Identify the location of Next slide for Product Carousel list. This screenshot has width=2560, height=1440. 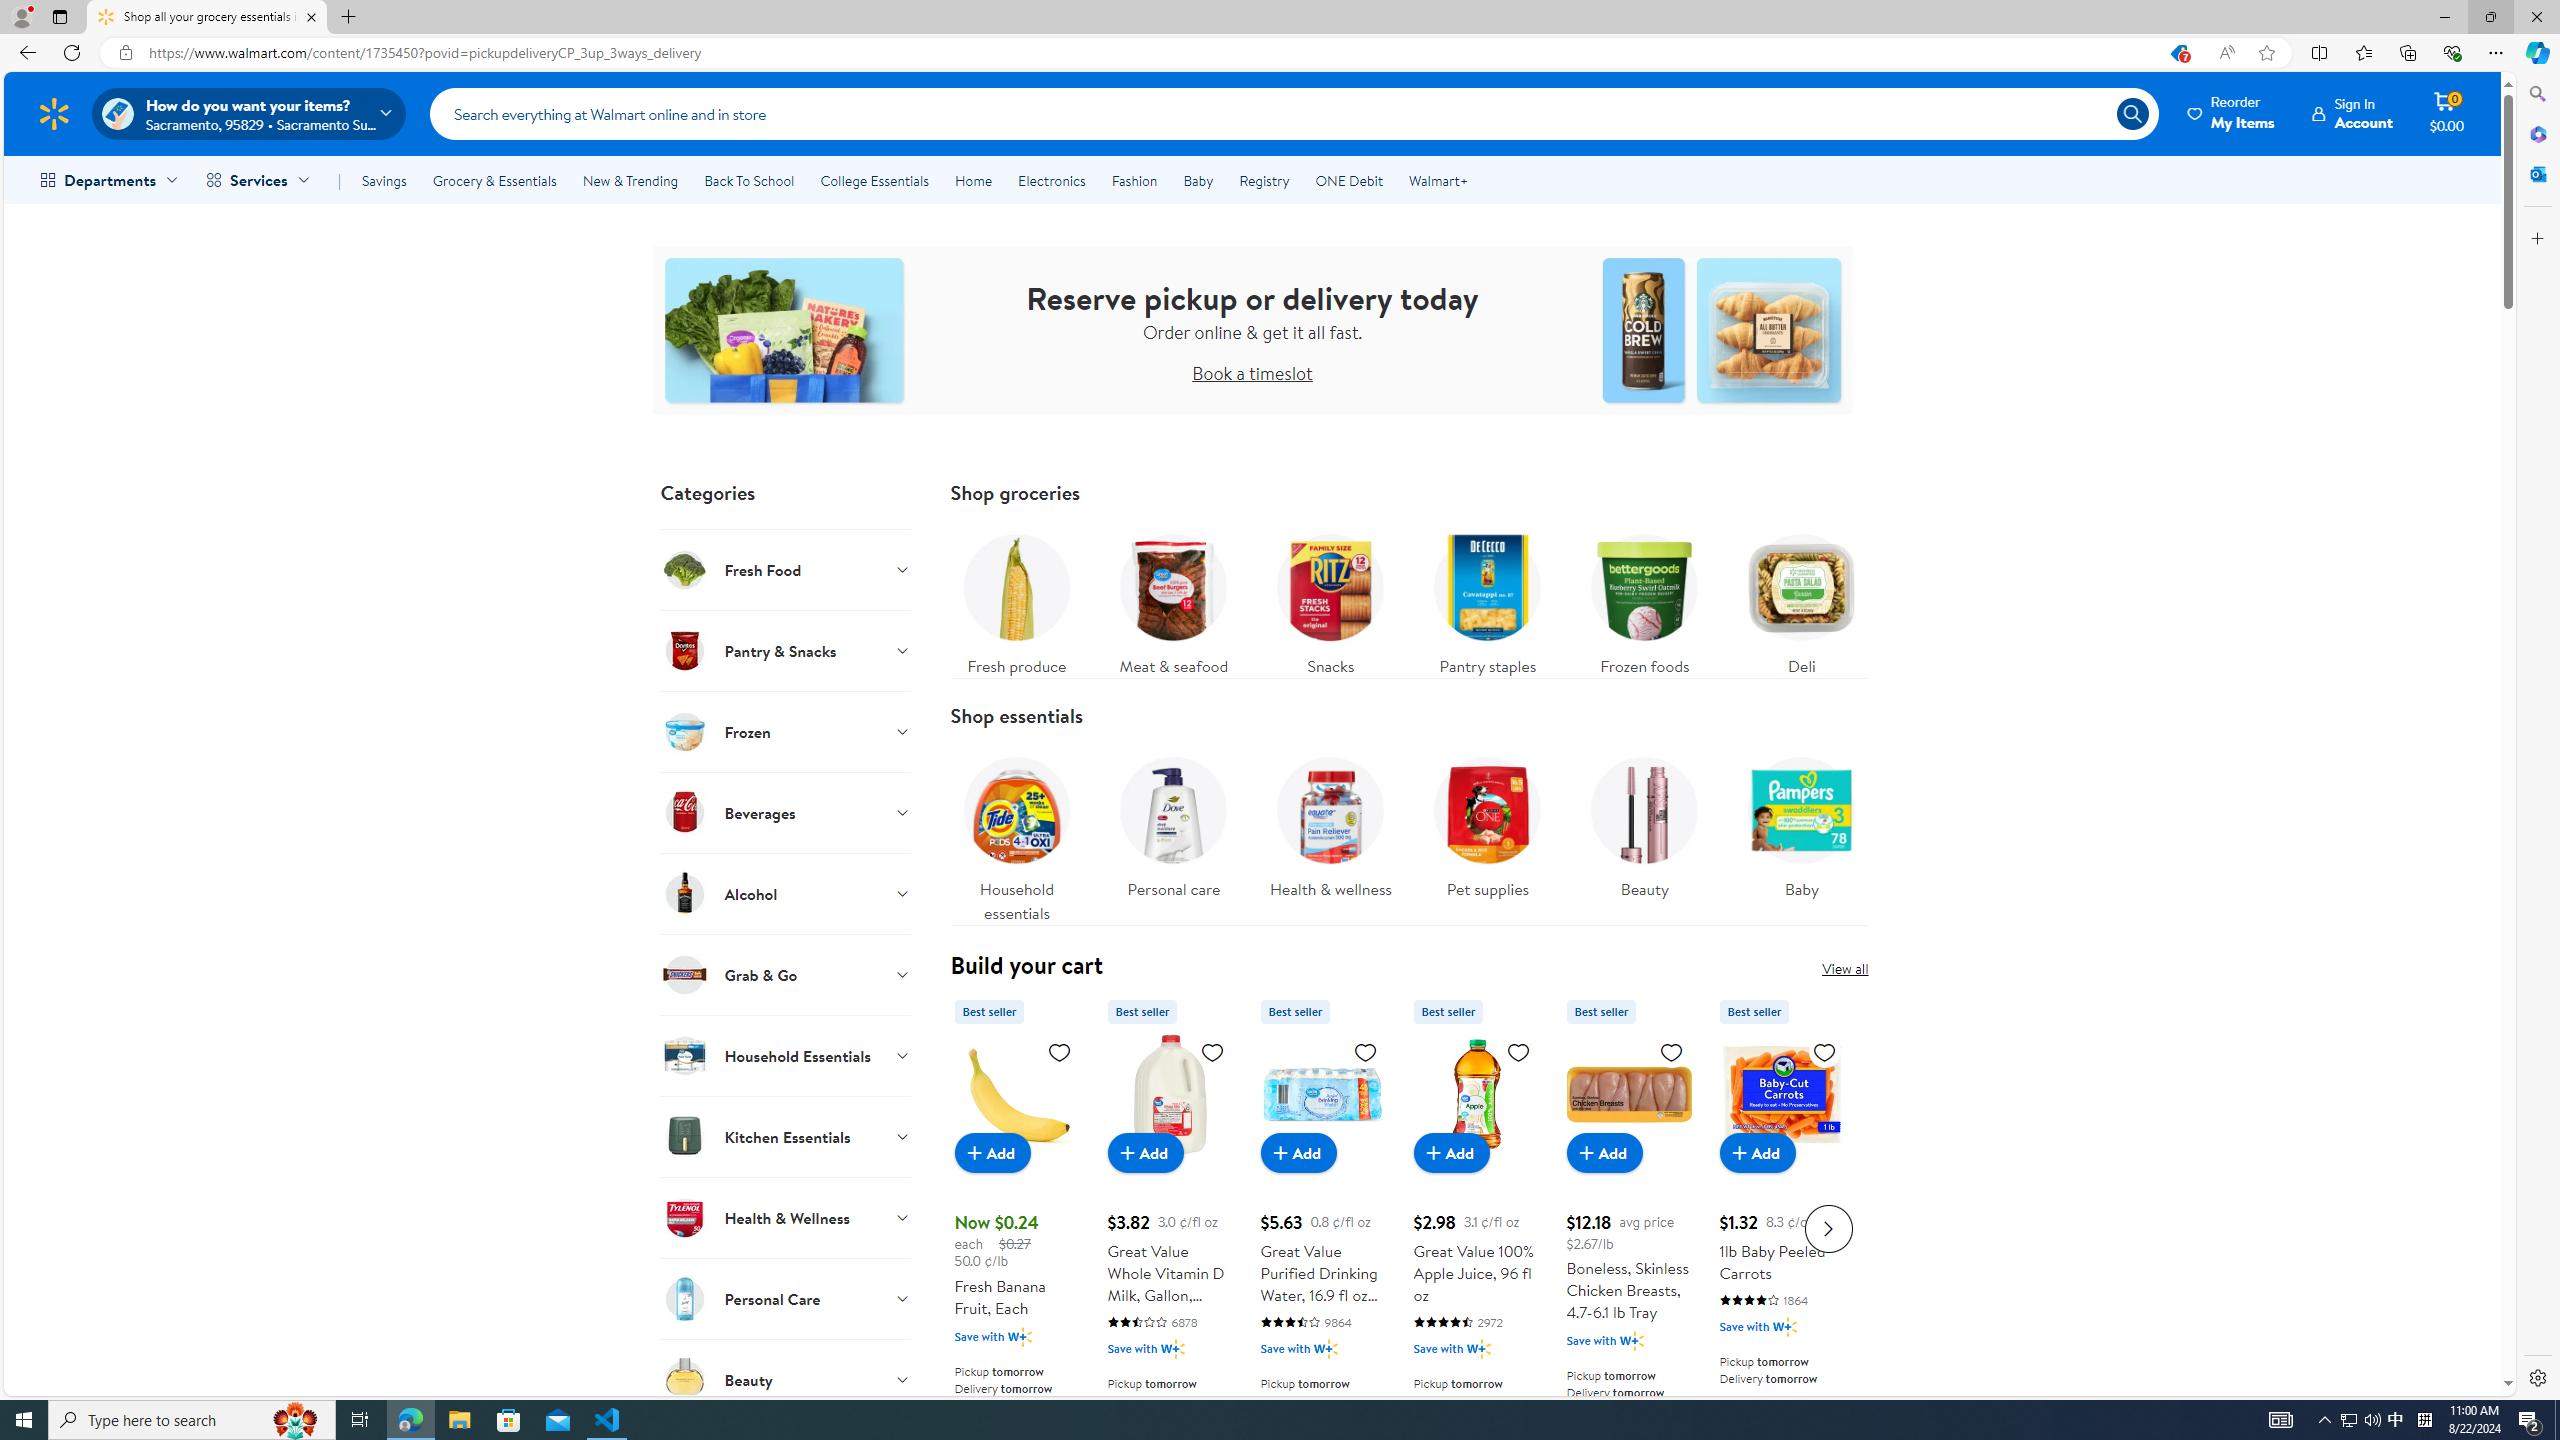
(1828, 1228).